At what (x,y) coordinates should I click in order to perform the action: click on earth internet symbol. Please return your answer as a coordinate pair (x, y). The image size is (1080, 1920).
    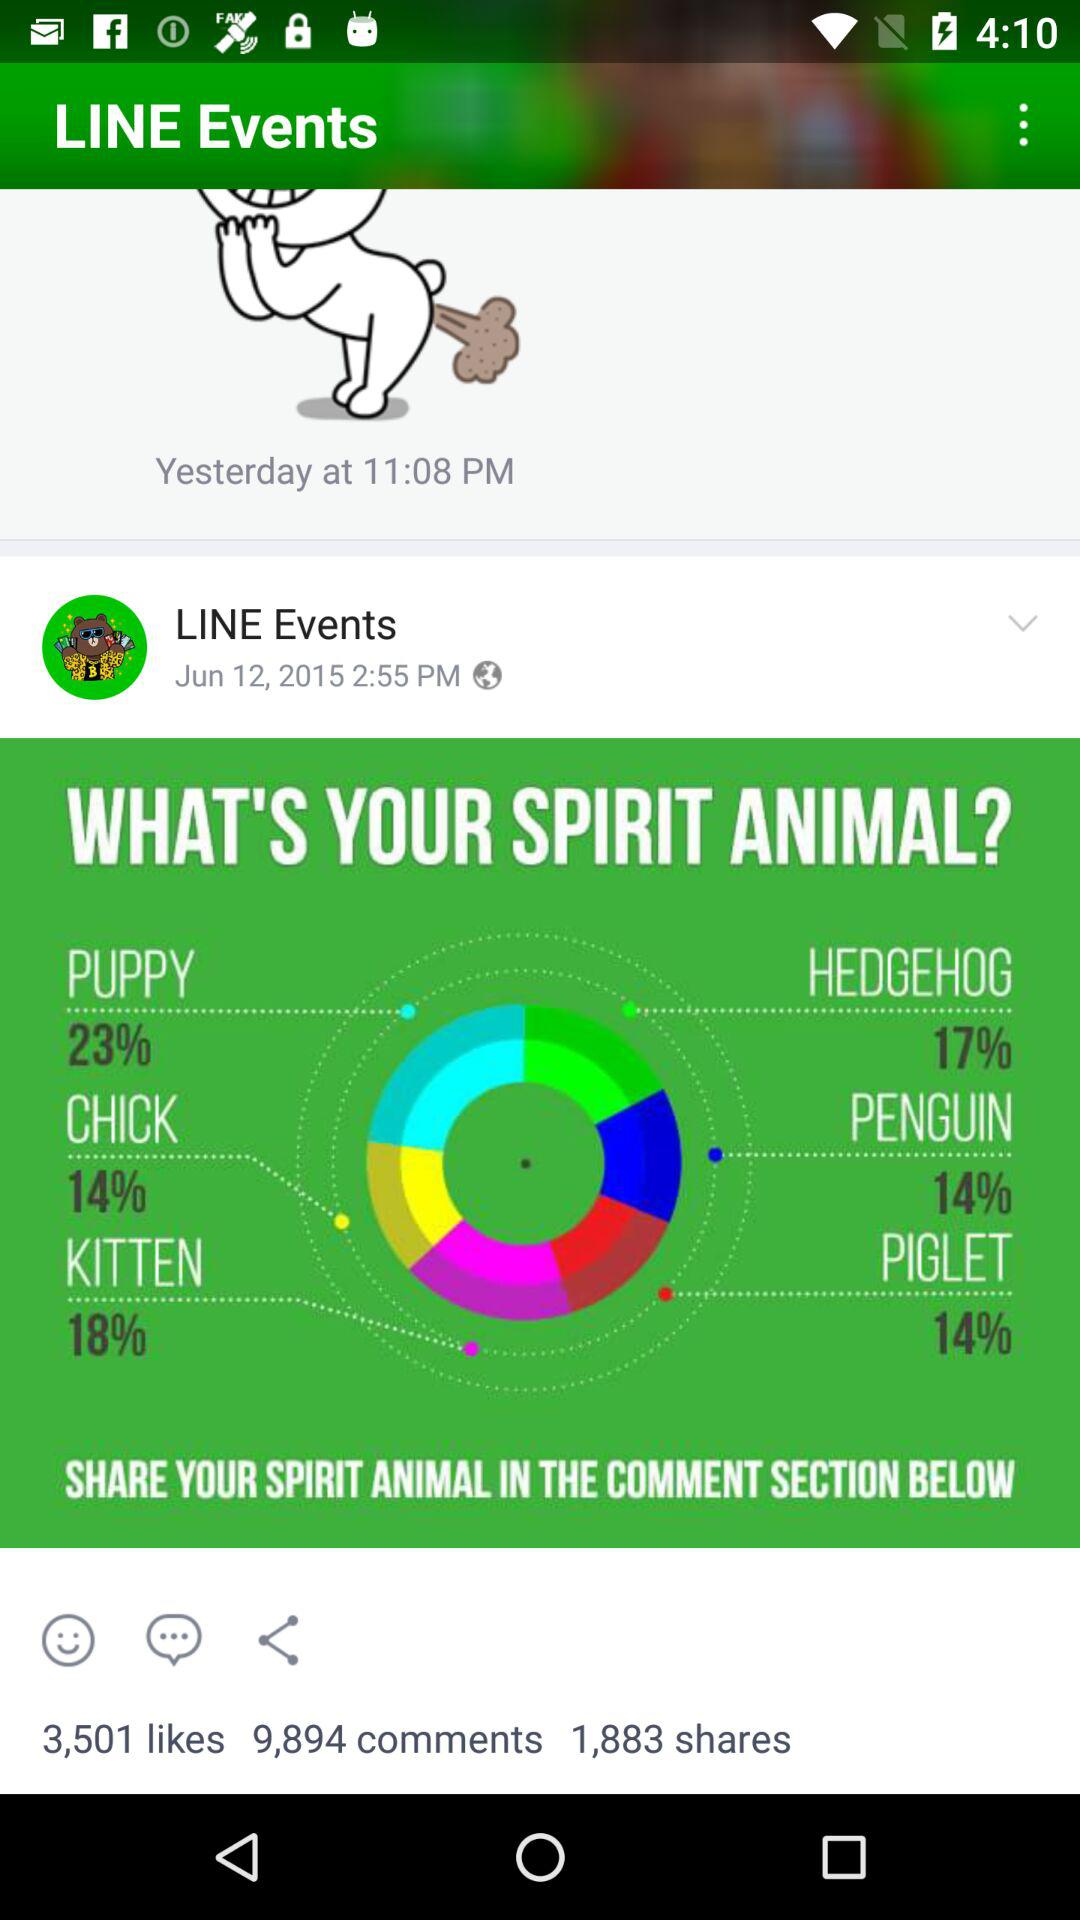
    Looking at the image, I should click on (486, 675).